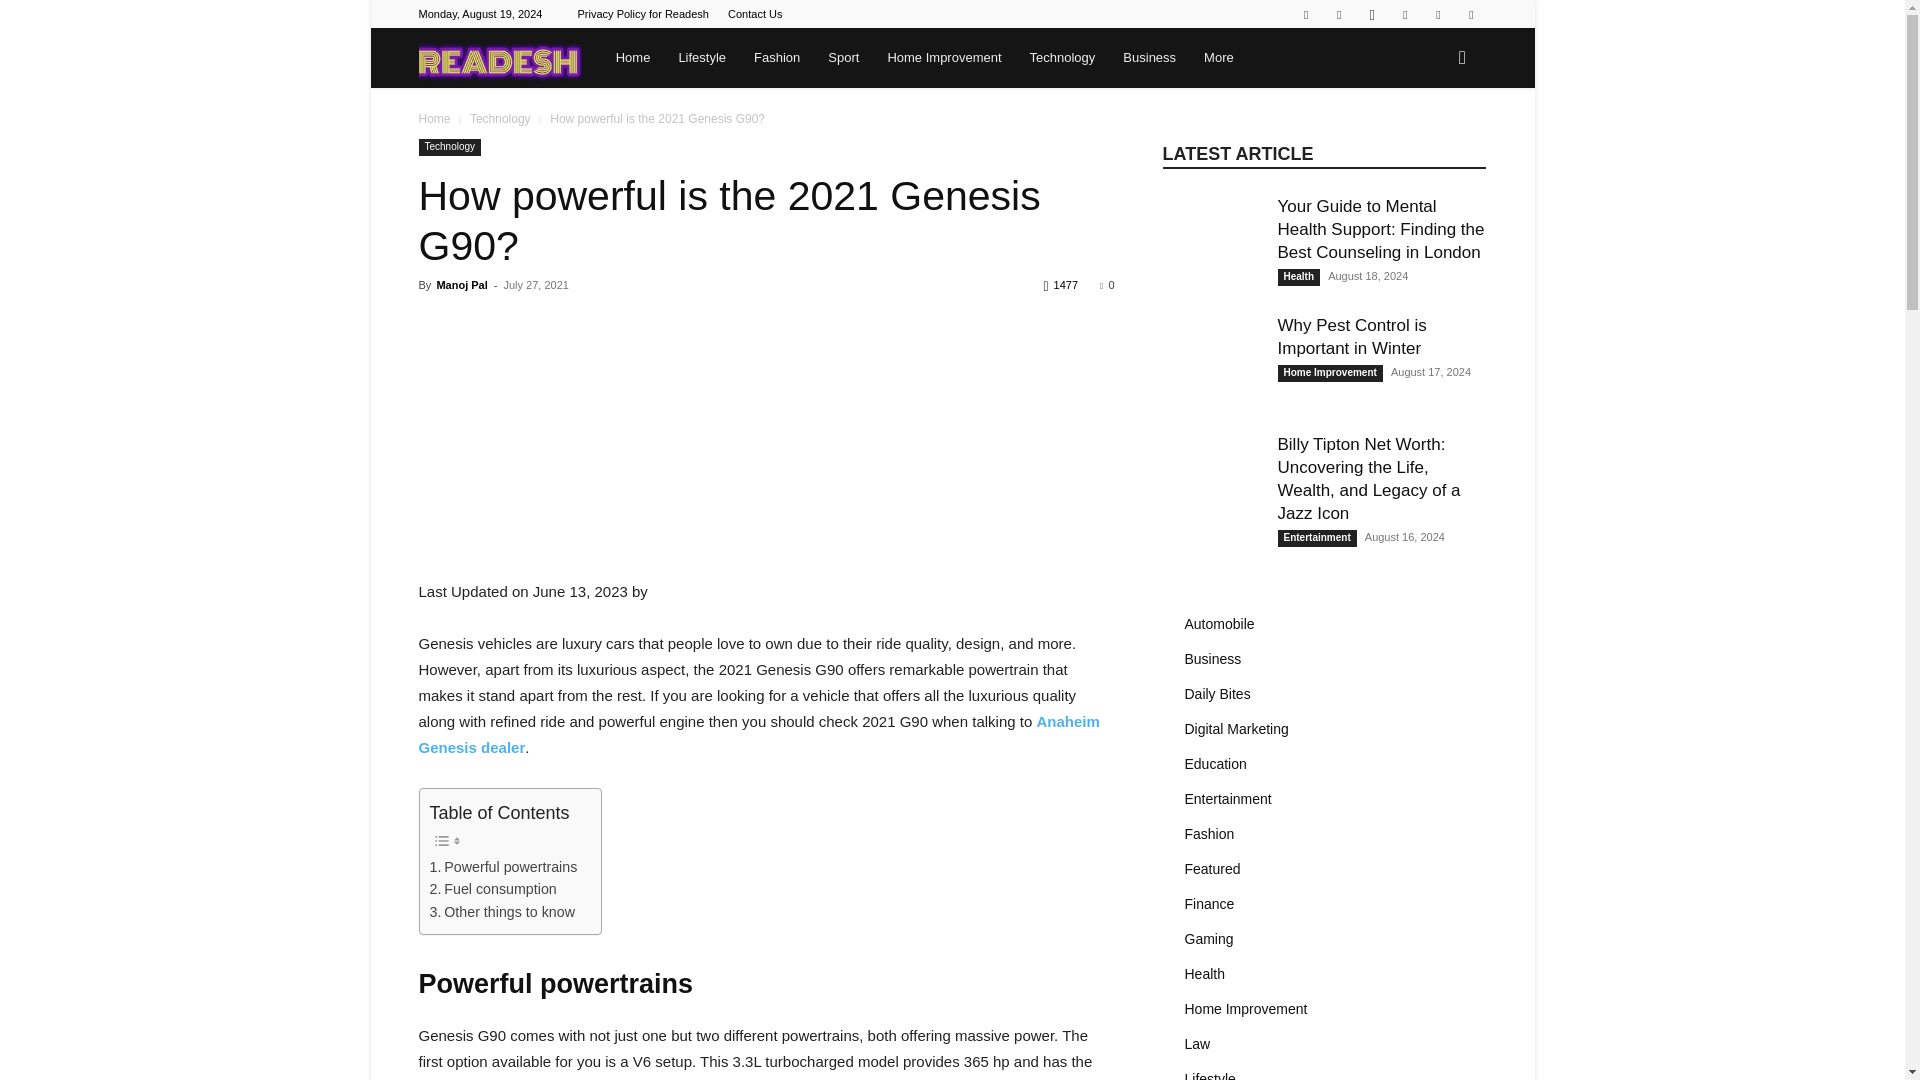 The image size is (1920, 1080). Describe the element at coordinates (1338, 14) in the screenshot. I see `Facebook` at that location.